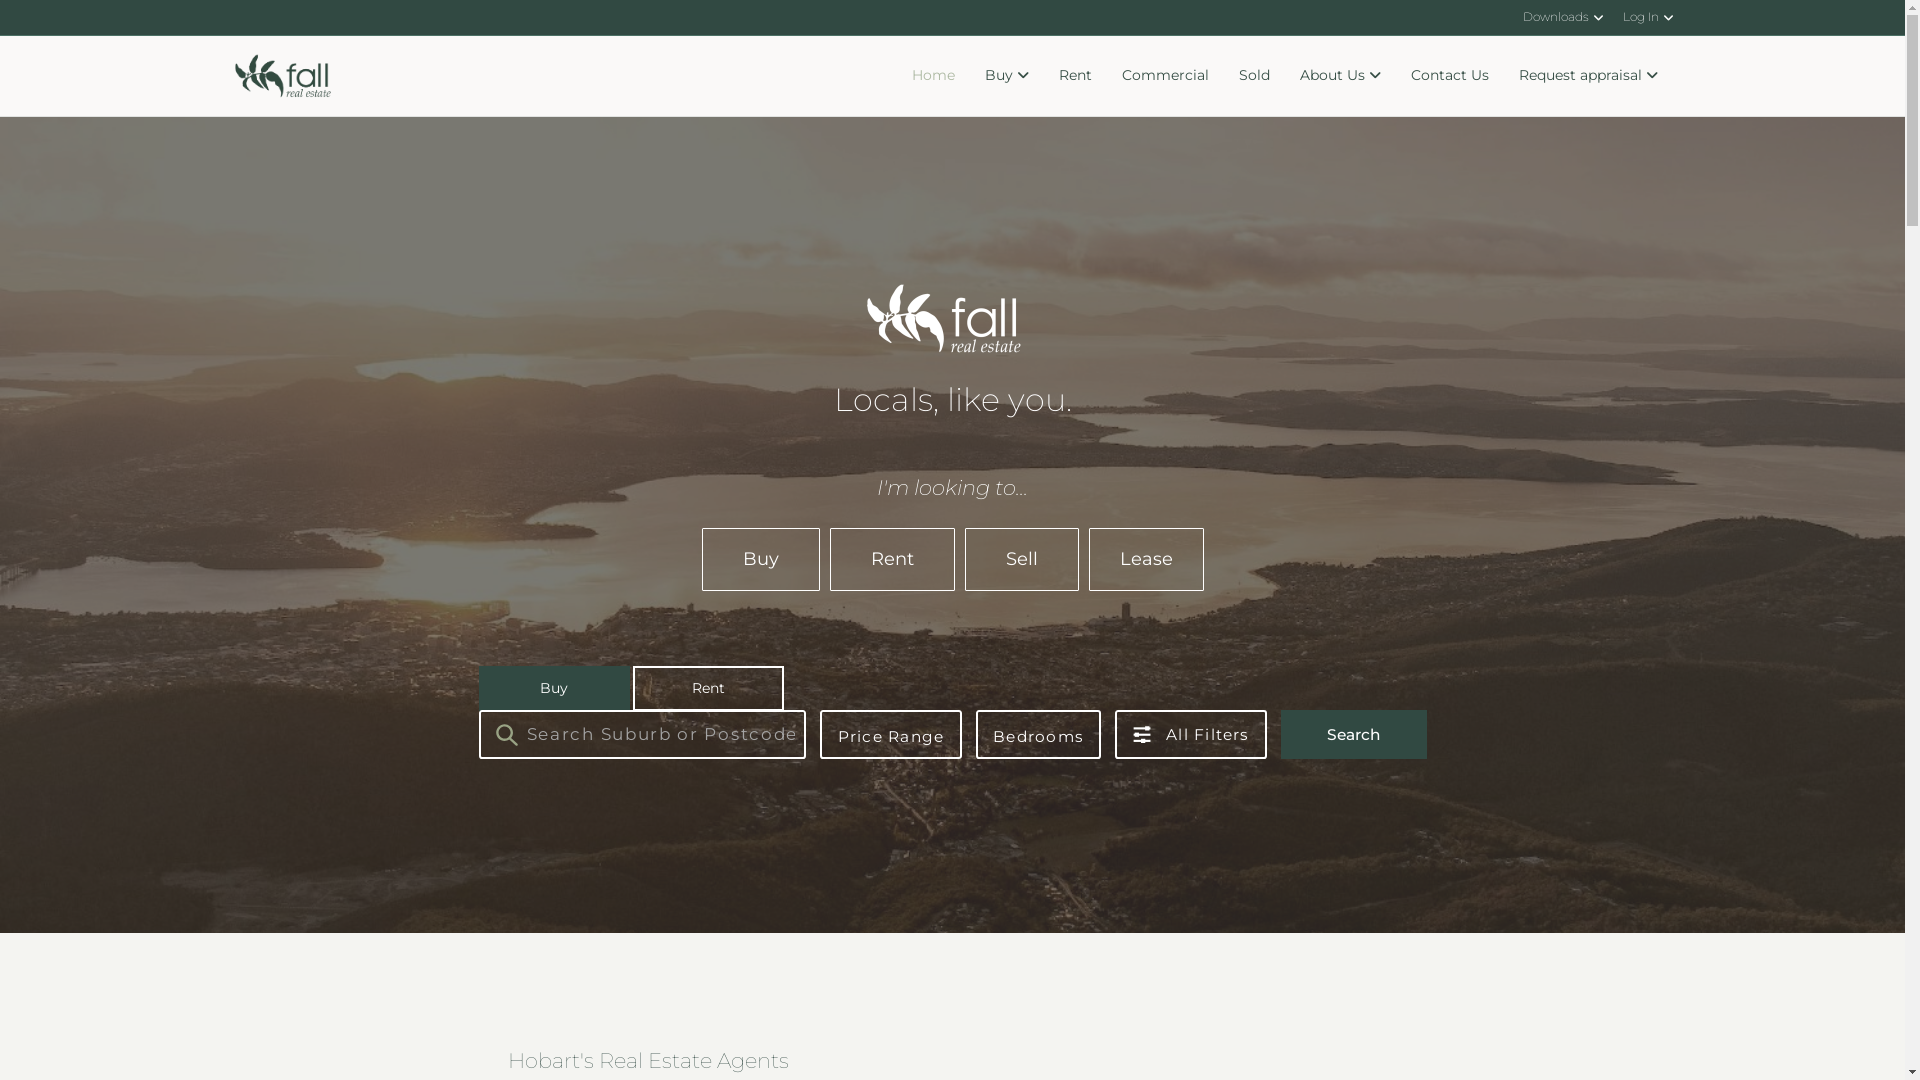 This screenshot has height=1080, width=1920. I want to click on Rent, so click(892, 560).